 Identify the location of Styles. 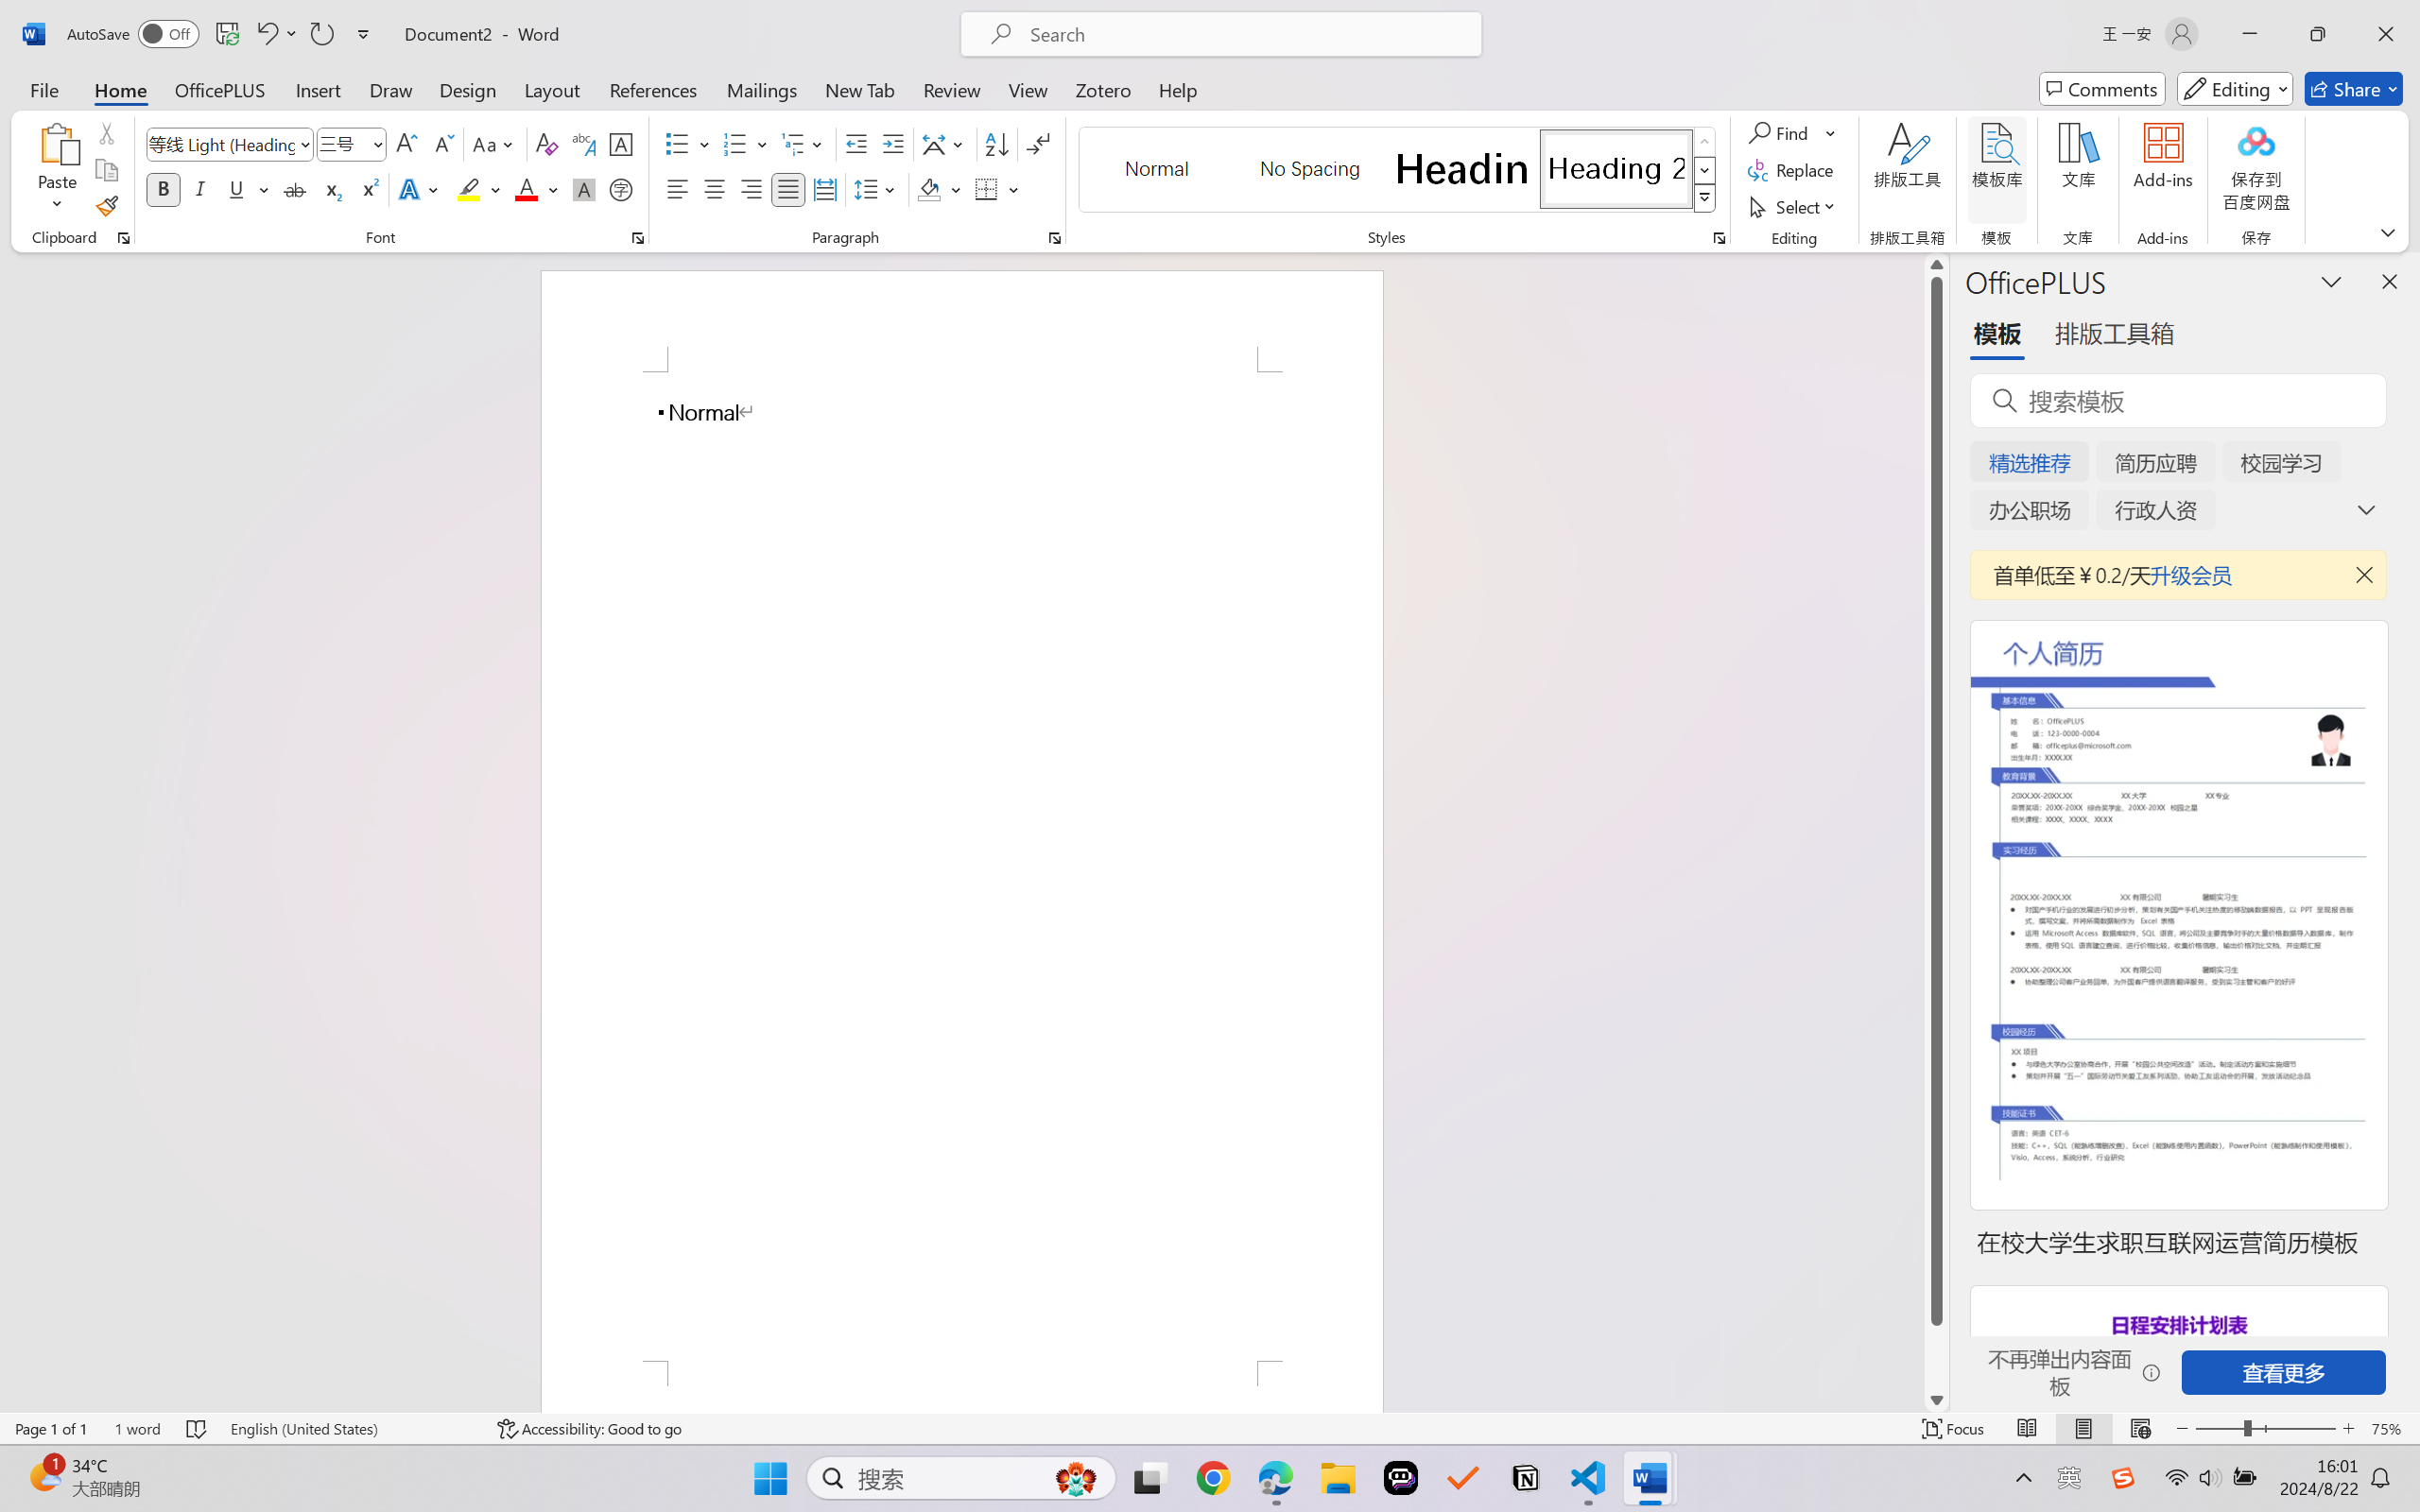
(1705, 198).